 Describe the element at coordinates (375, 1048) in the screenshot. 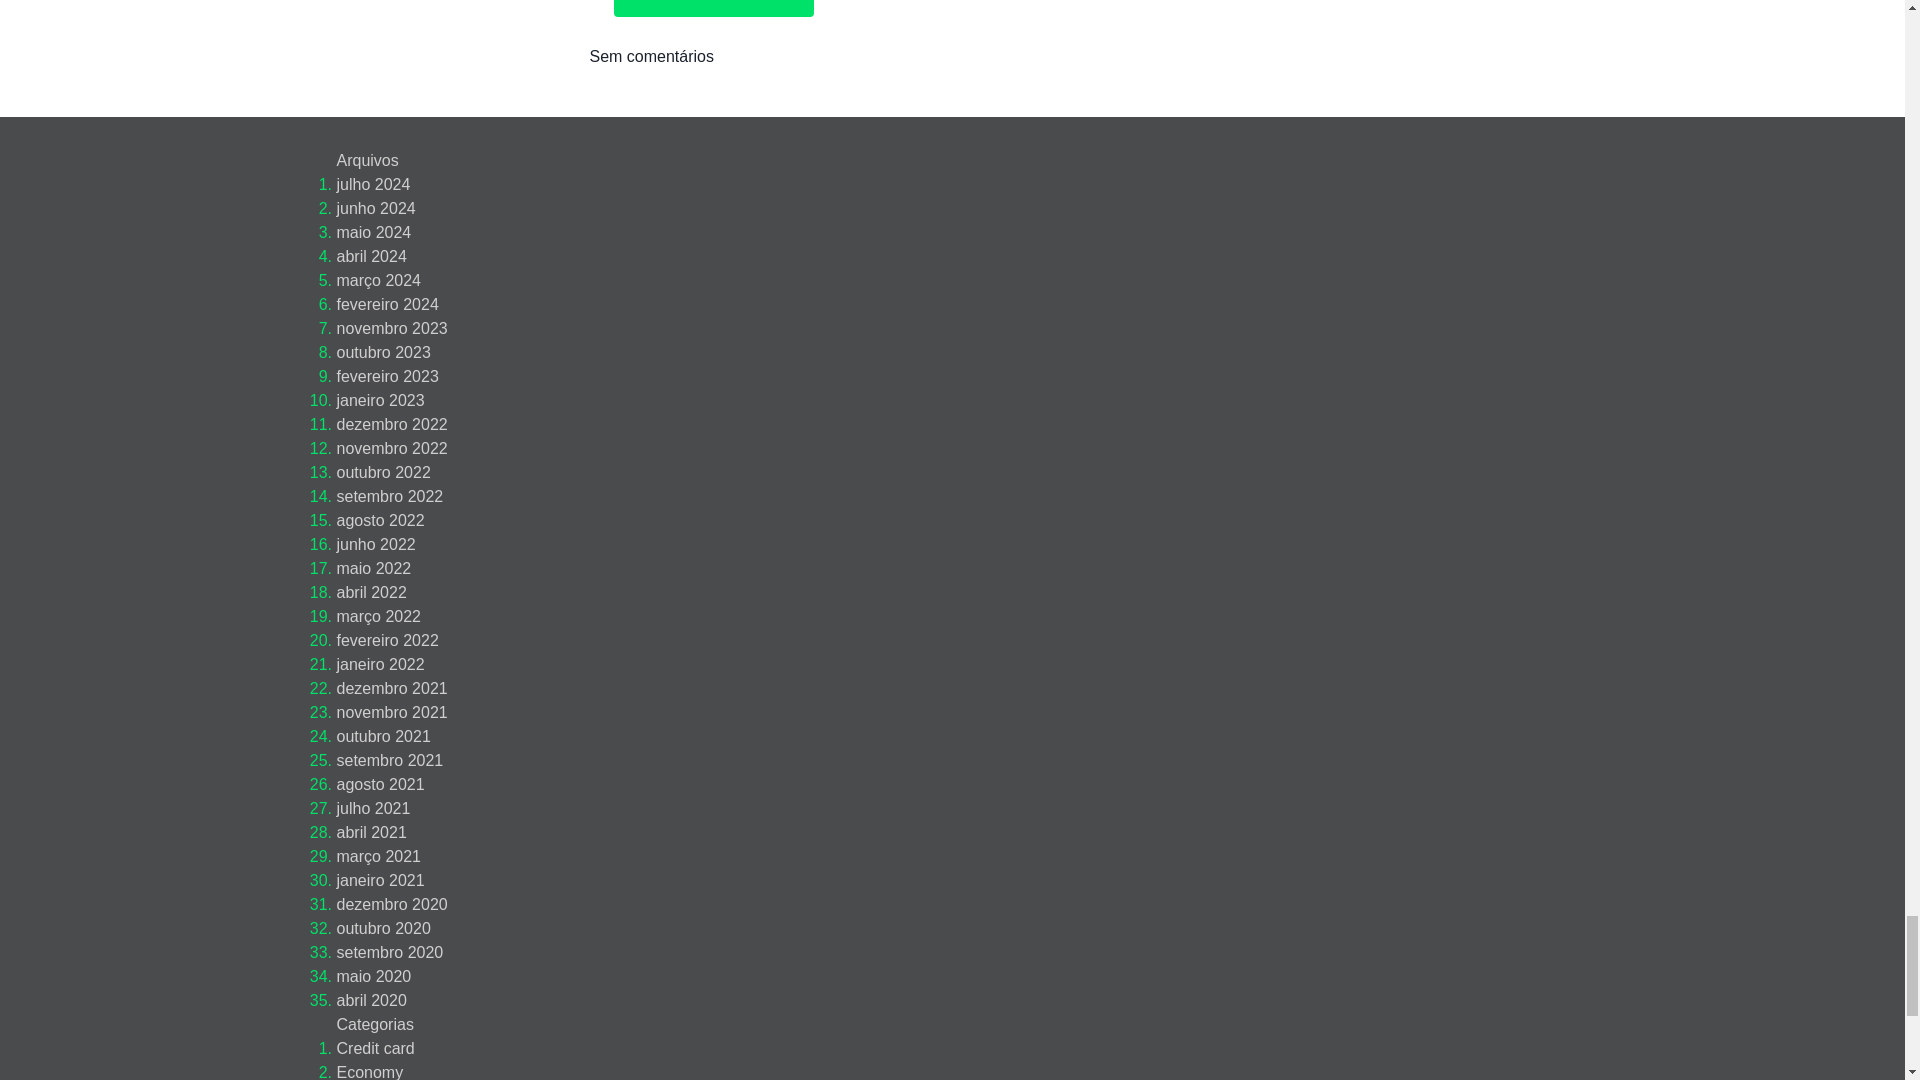

I see `Credit card` at that location.